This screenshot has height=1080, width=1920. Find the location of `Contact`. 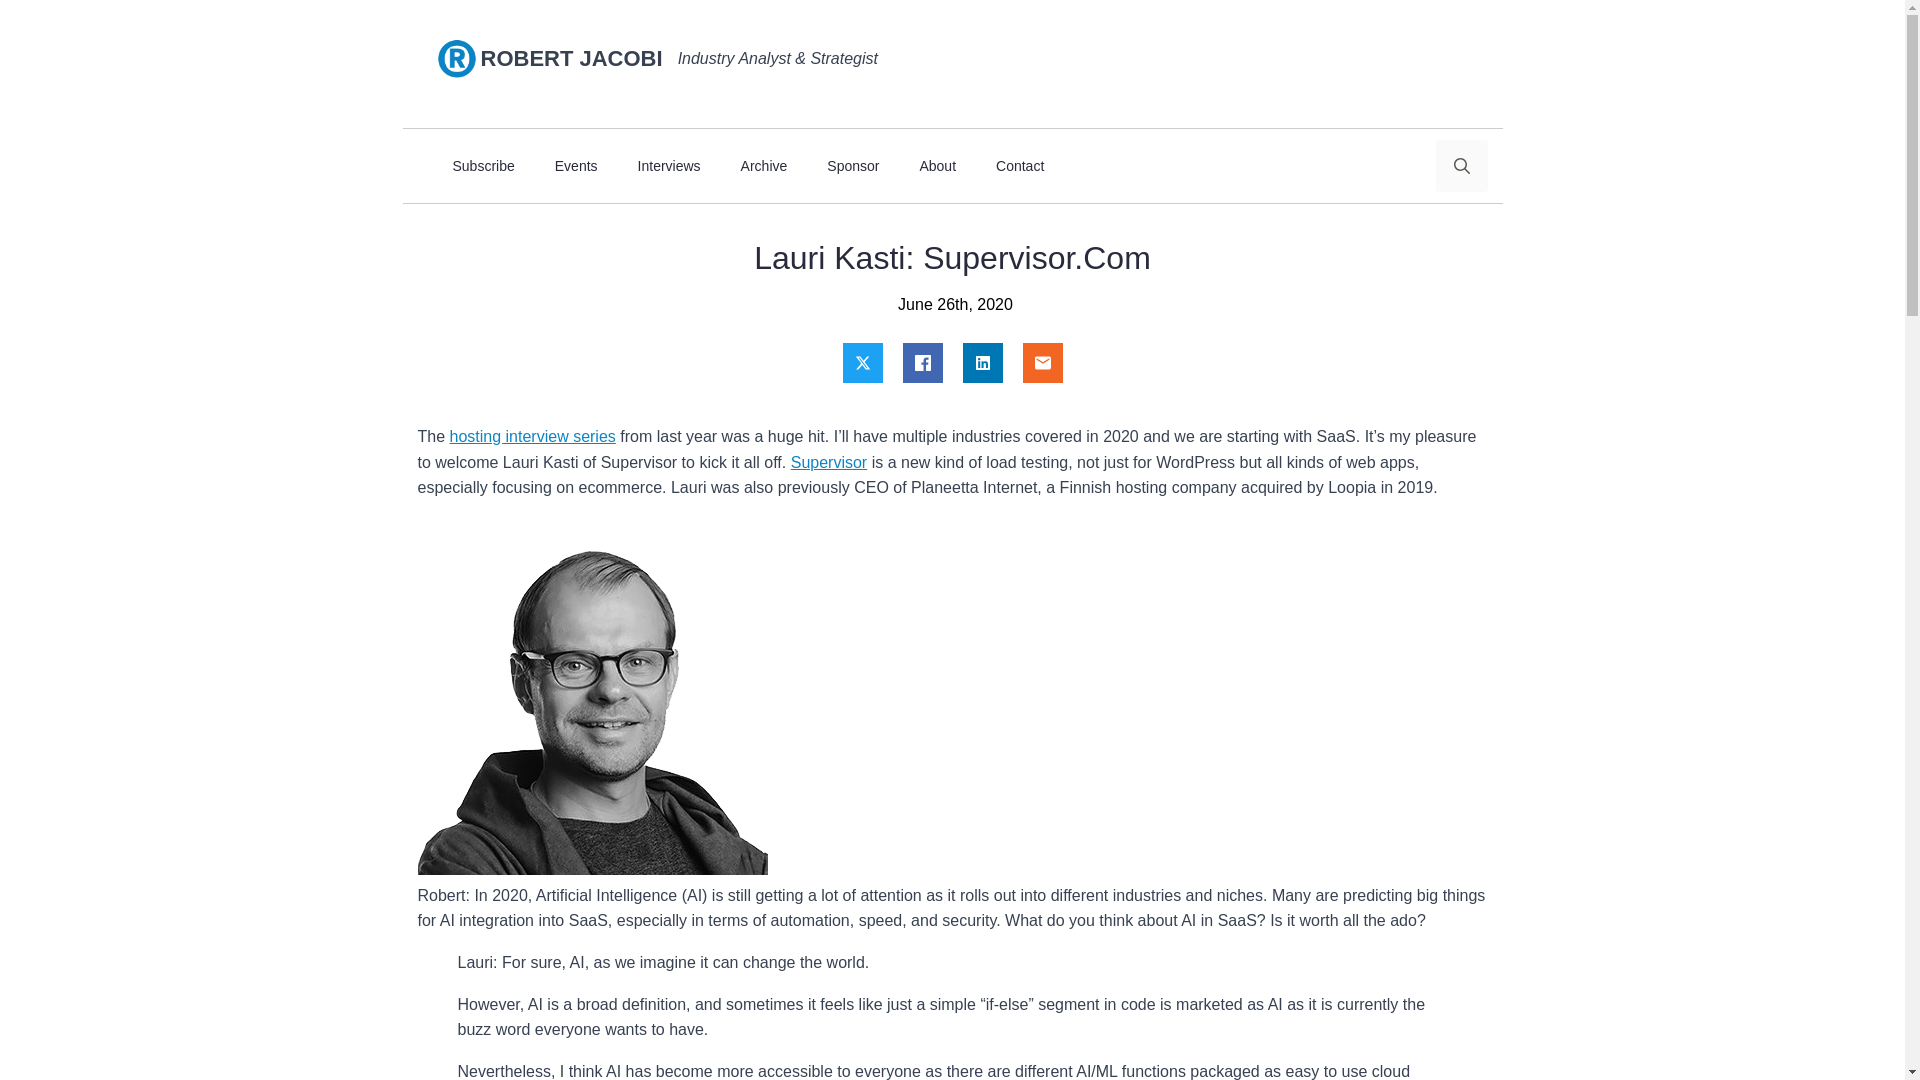

Contact is located at coordinates (1019, 166).